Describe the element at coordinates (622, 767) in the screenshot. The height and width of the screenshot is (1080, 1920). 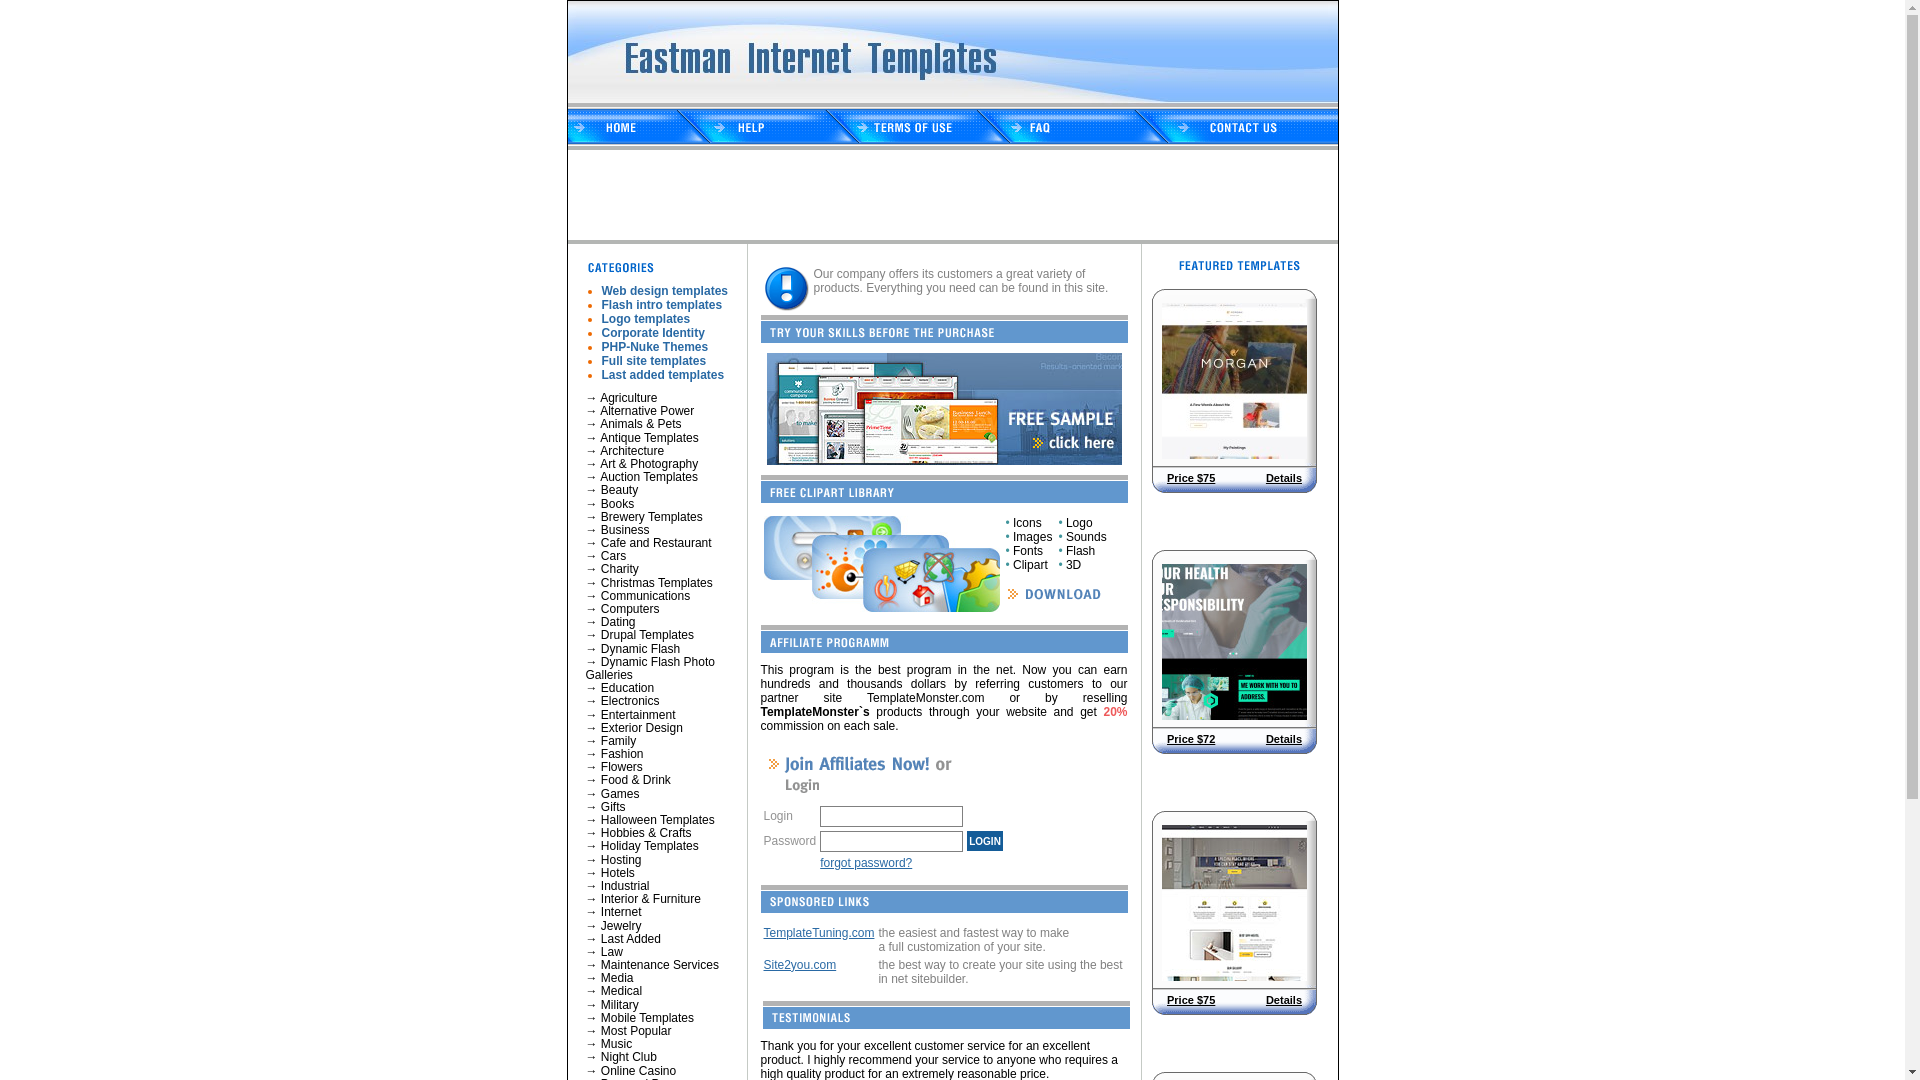
I see `Flowers` at that location.